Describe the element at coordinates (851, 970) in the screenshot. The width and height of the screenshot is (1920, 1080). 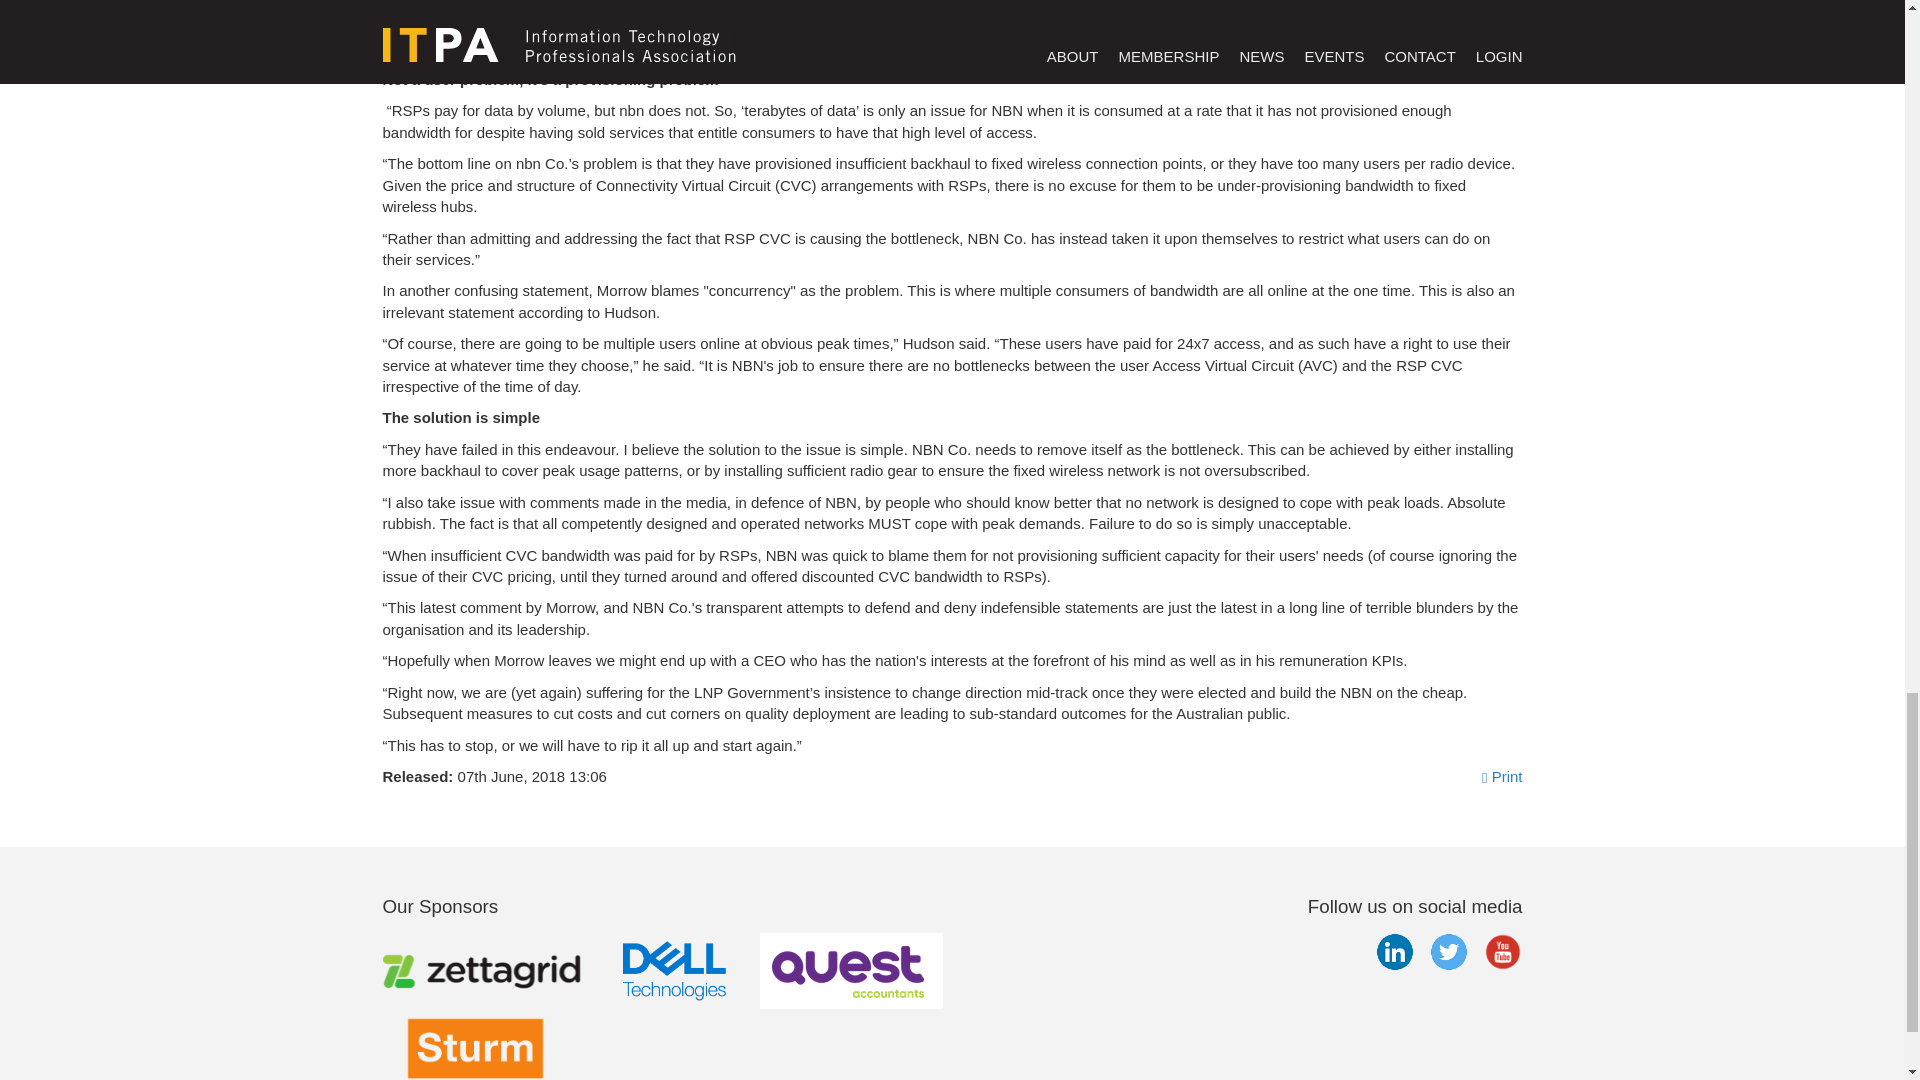
I see `Quest Accountants` at that location.